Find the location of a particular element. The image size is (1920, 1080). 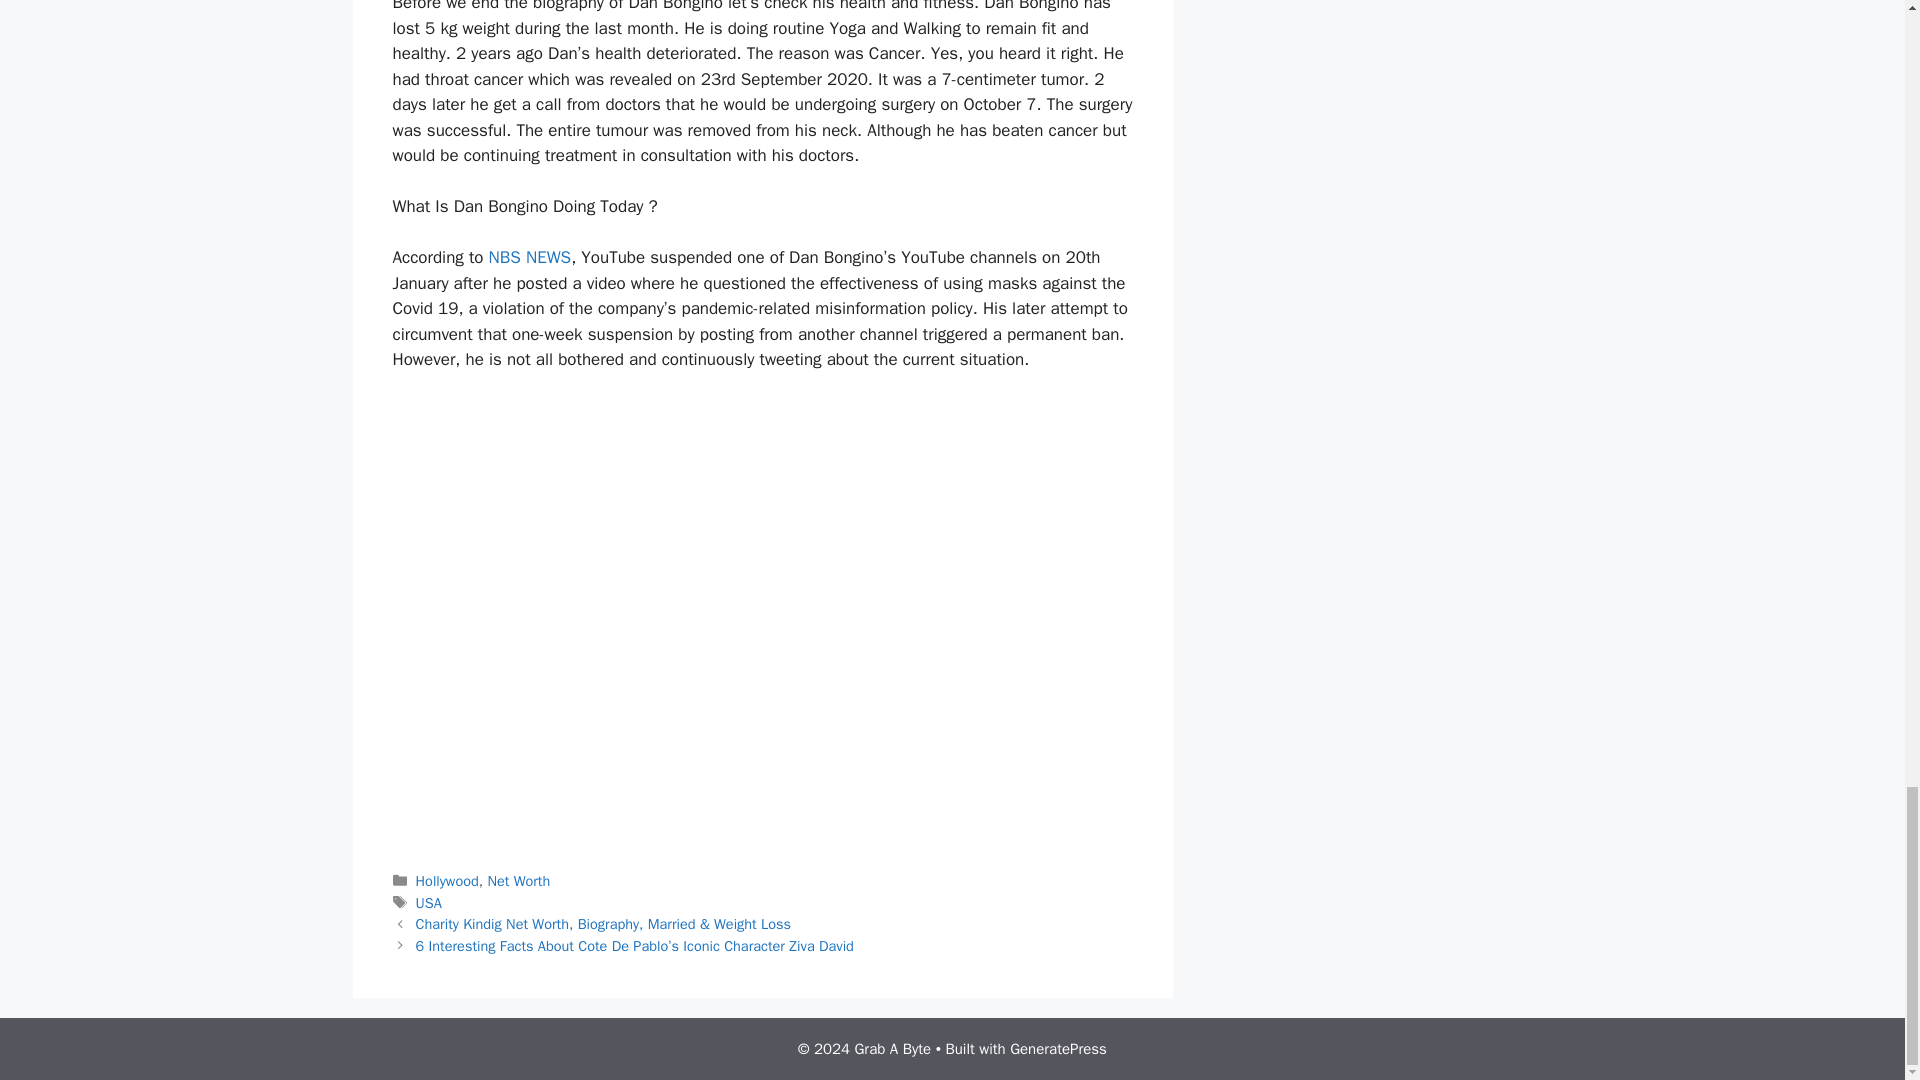

GeneratePress is located at coordinates (1058, 1049).